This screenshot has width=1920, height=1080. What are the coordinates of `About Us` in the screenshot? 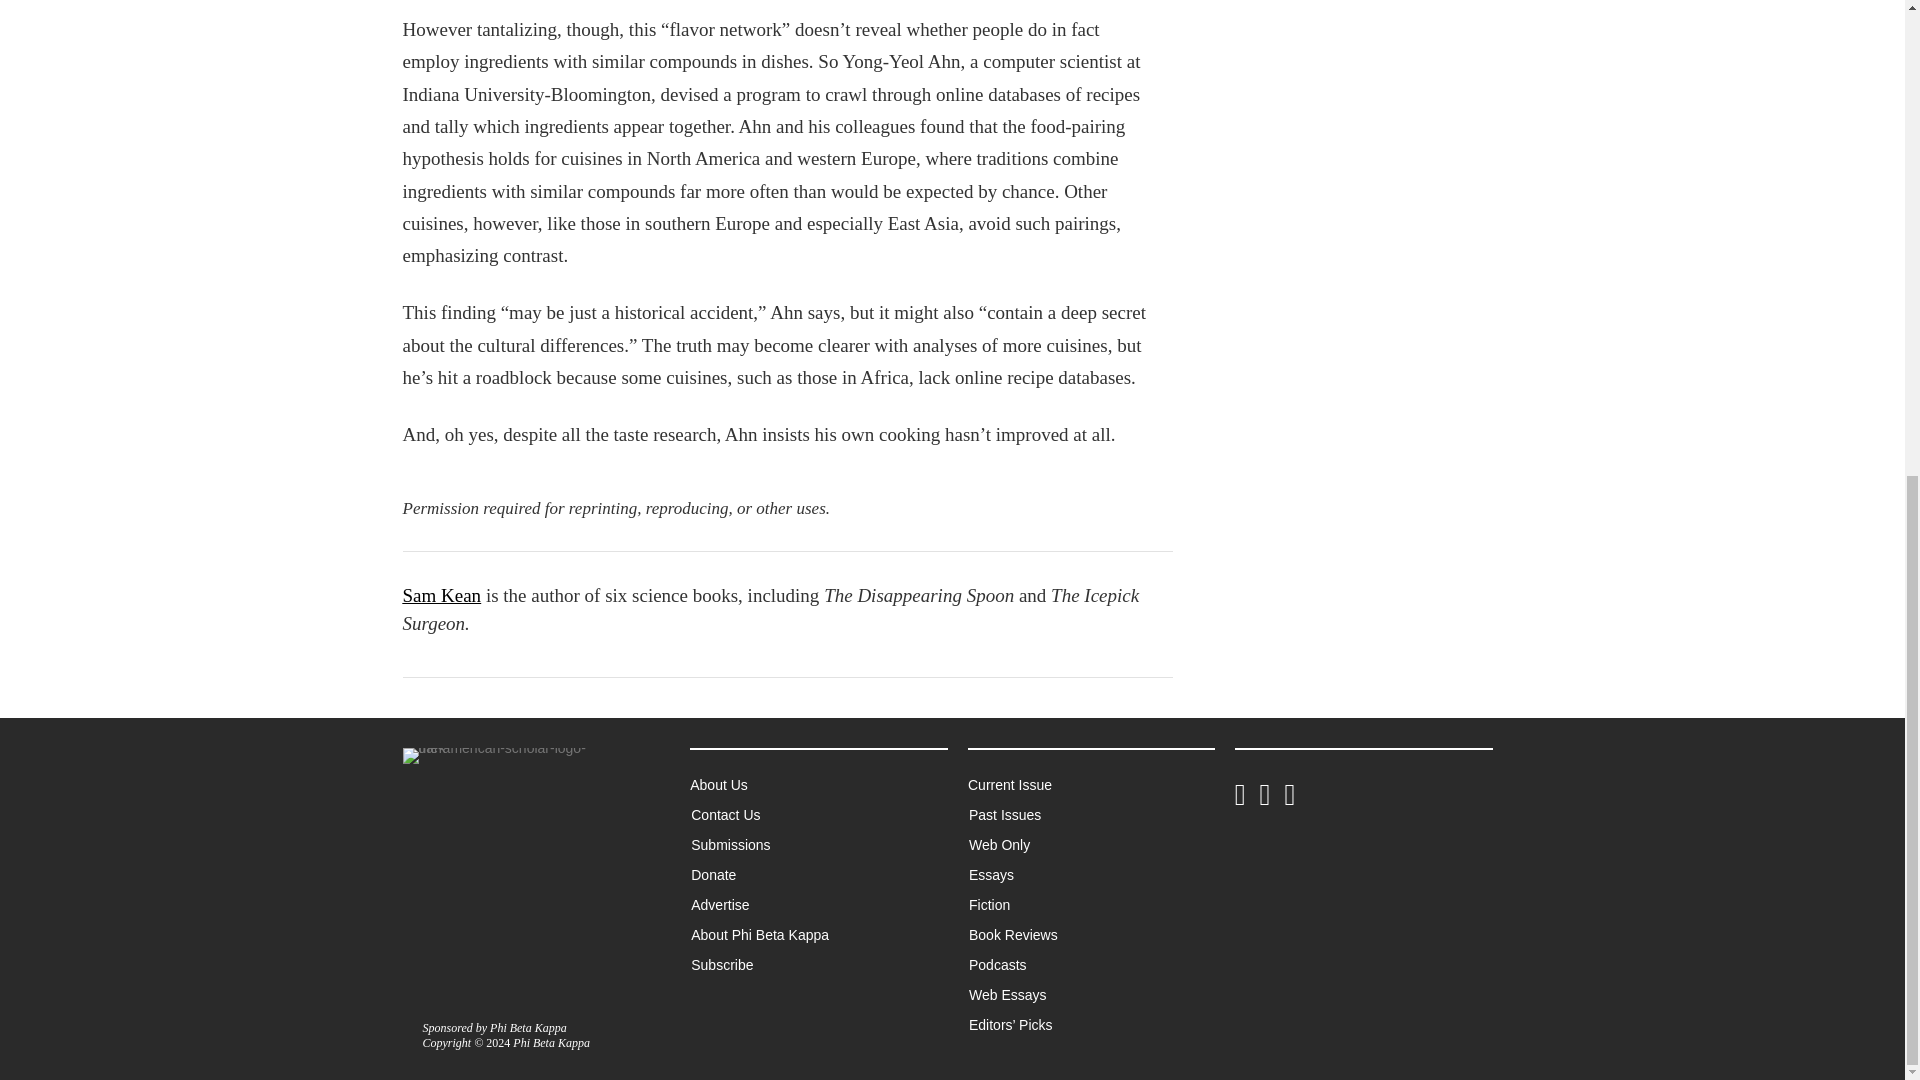 It's located at (758, 785).